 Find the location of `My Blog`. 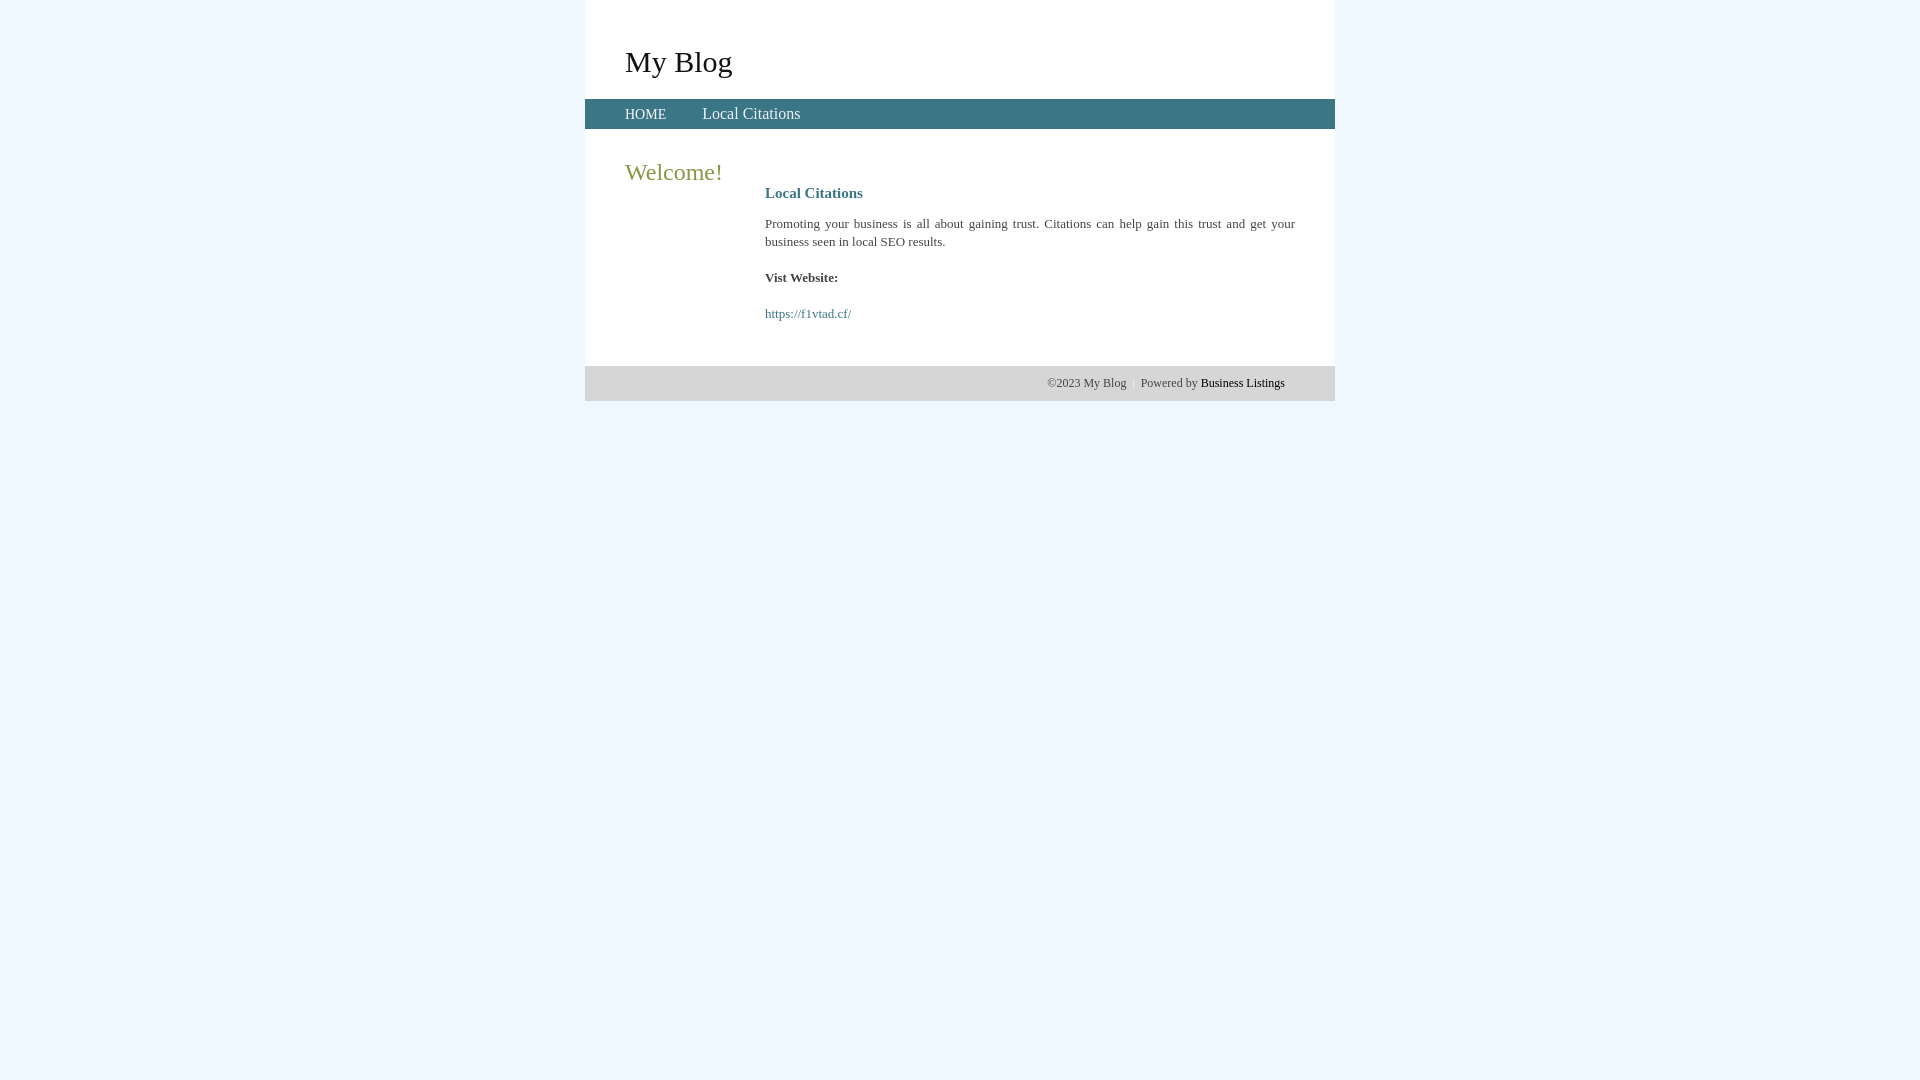

My Blog is located at coordinates (679, 61).